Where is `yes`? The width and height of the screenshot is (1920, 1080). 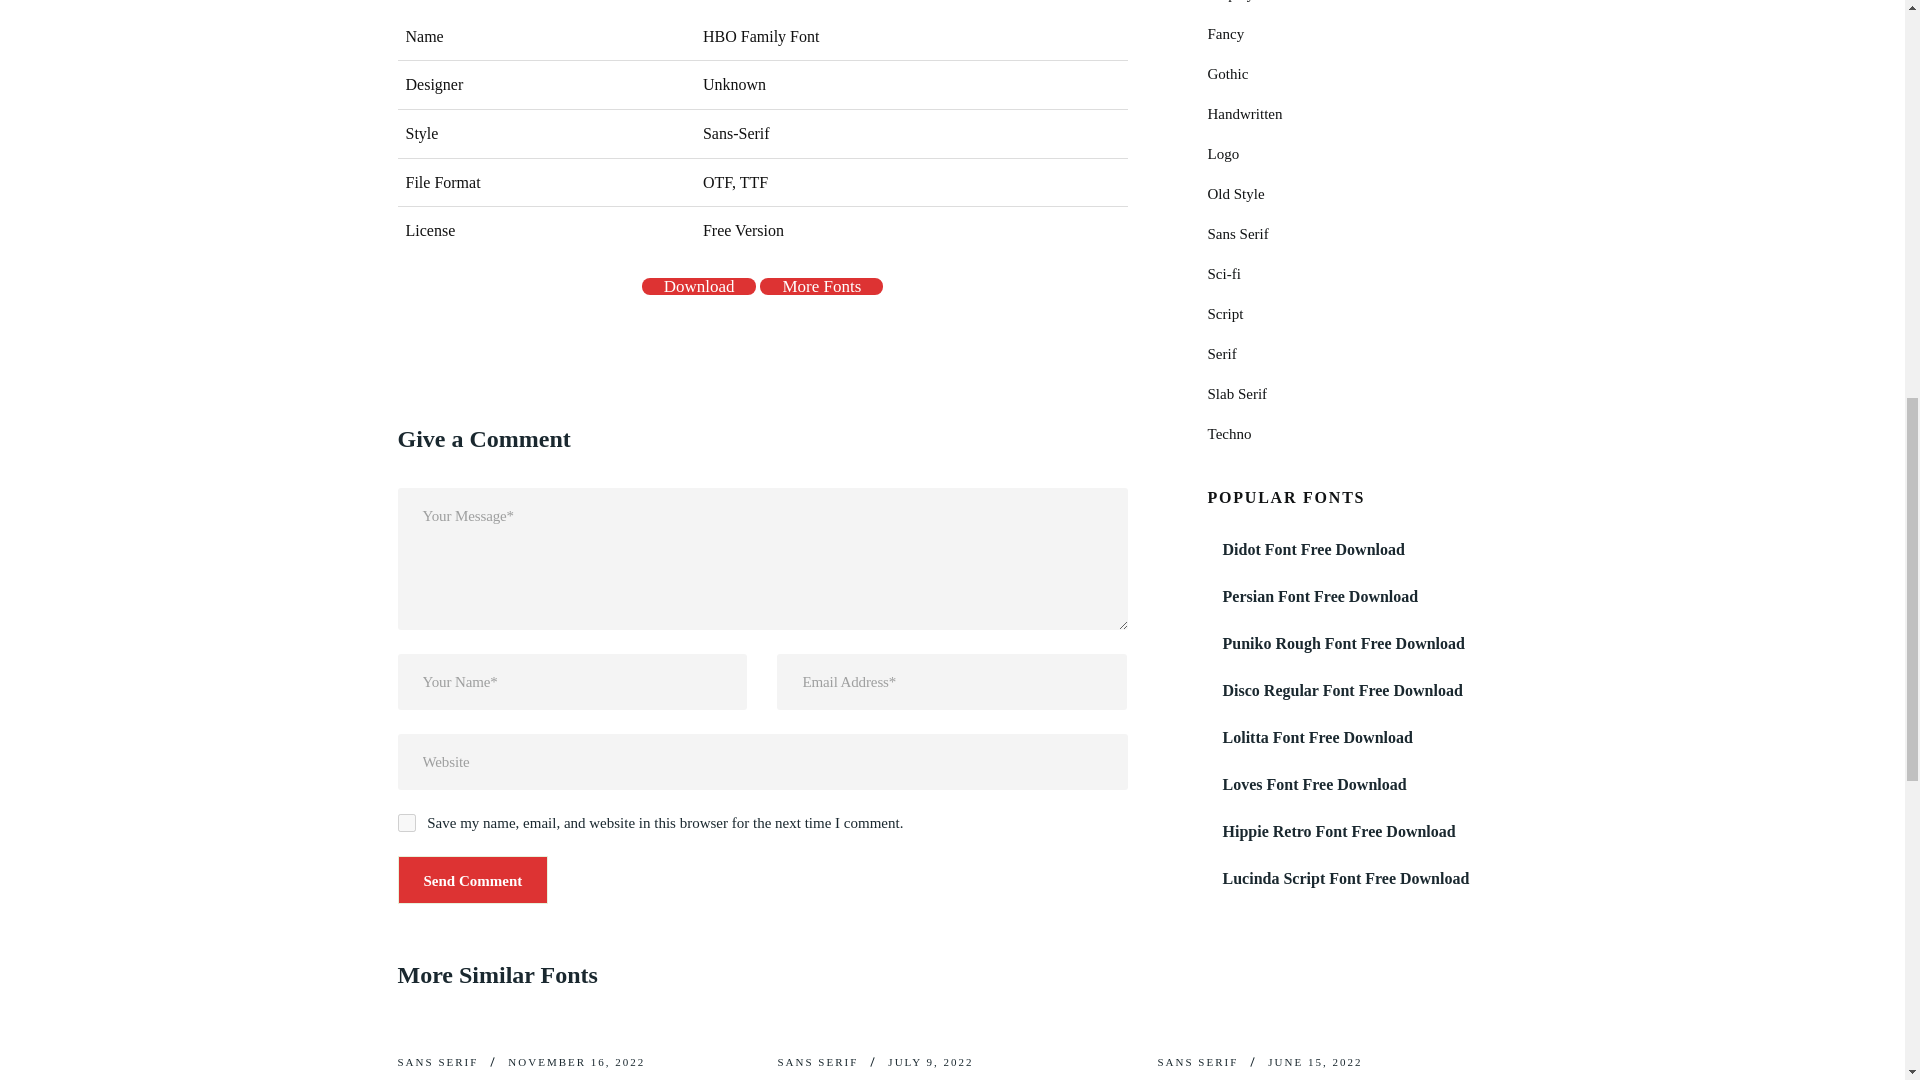
yes is located at coordinates (406, 822).